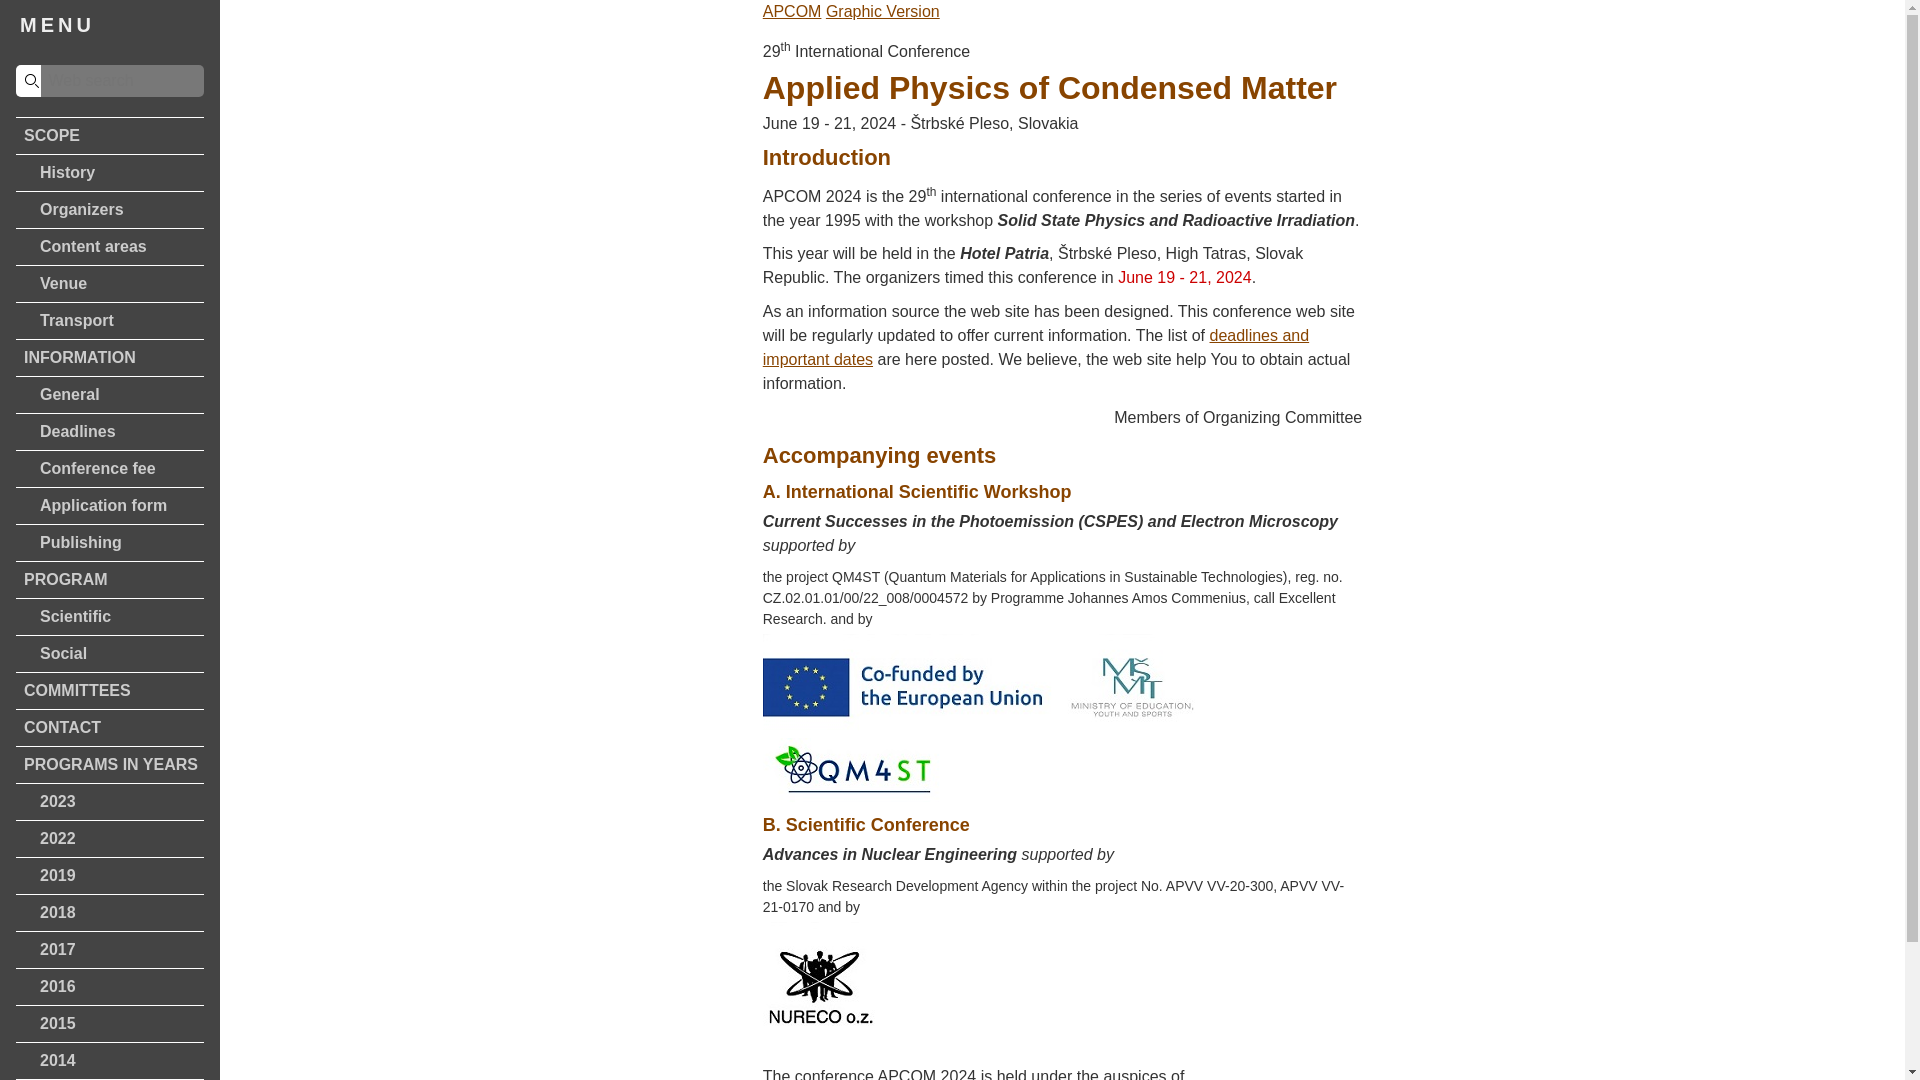 Image resolution: width=1920 pixels, height=1080 pixels. Describe the element at coordinates (109, 173) in the screenshot. I see `History` at that location.